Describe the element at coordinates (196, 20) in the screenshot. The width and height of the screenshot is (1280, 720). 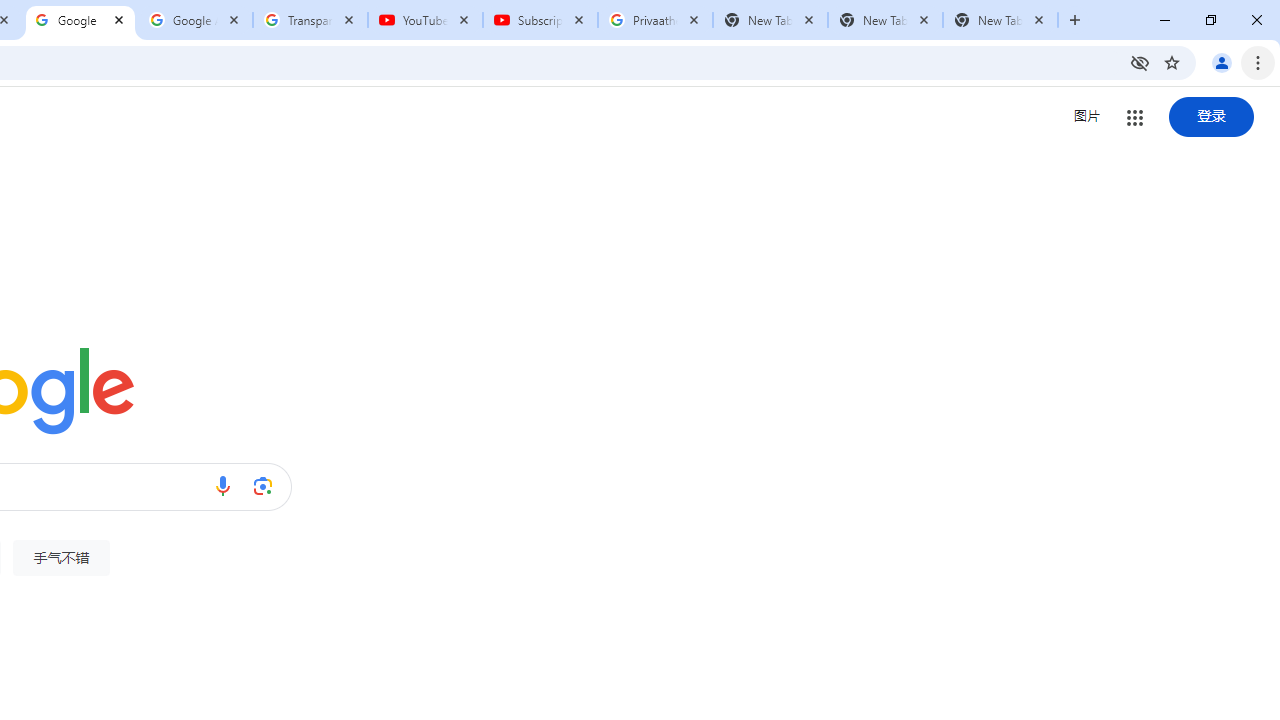
I see `Google Account` at that location.